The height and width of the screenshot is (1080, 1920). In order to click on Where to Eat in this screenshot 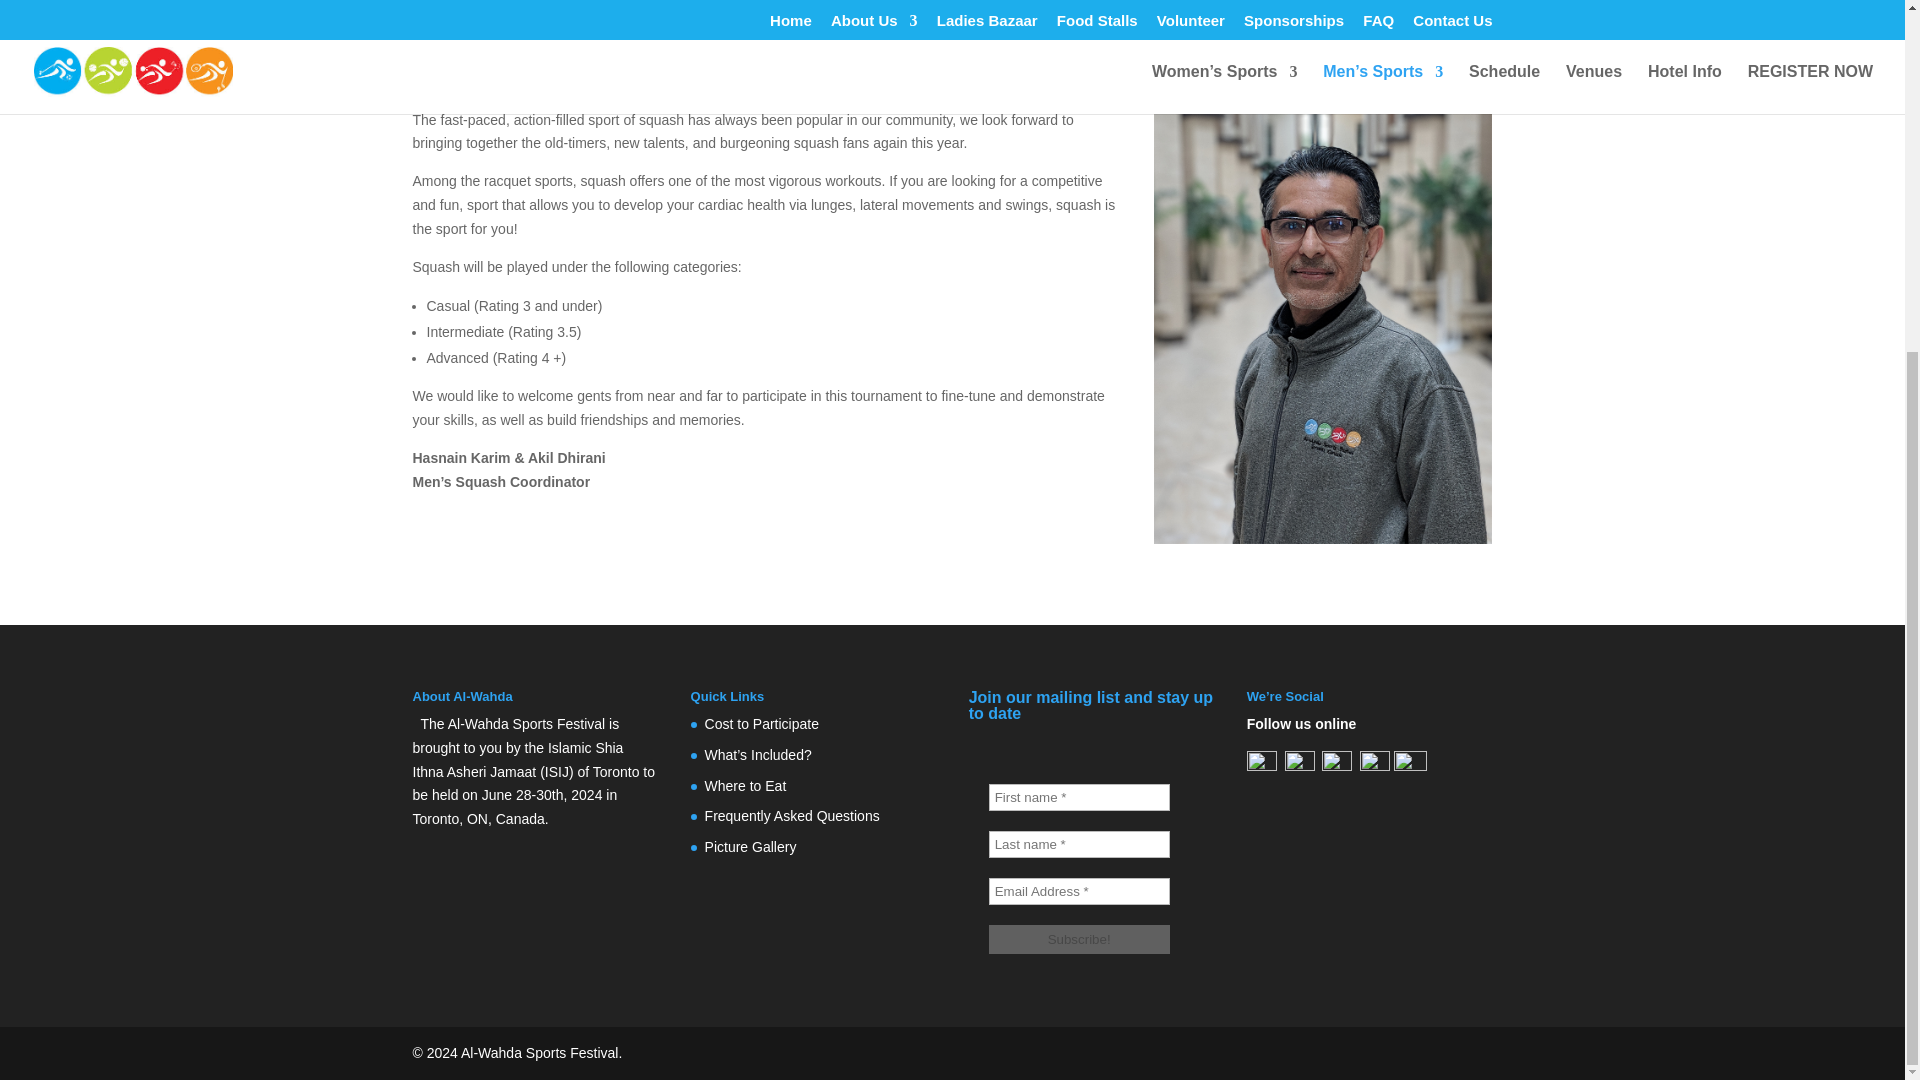, I will do `click(746, 785)`.